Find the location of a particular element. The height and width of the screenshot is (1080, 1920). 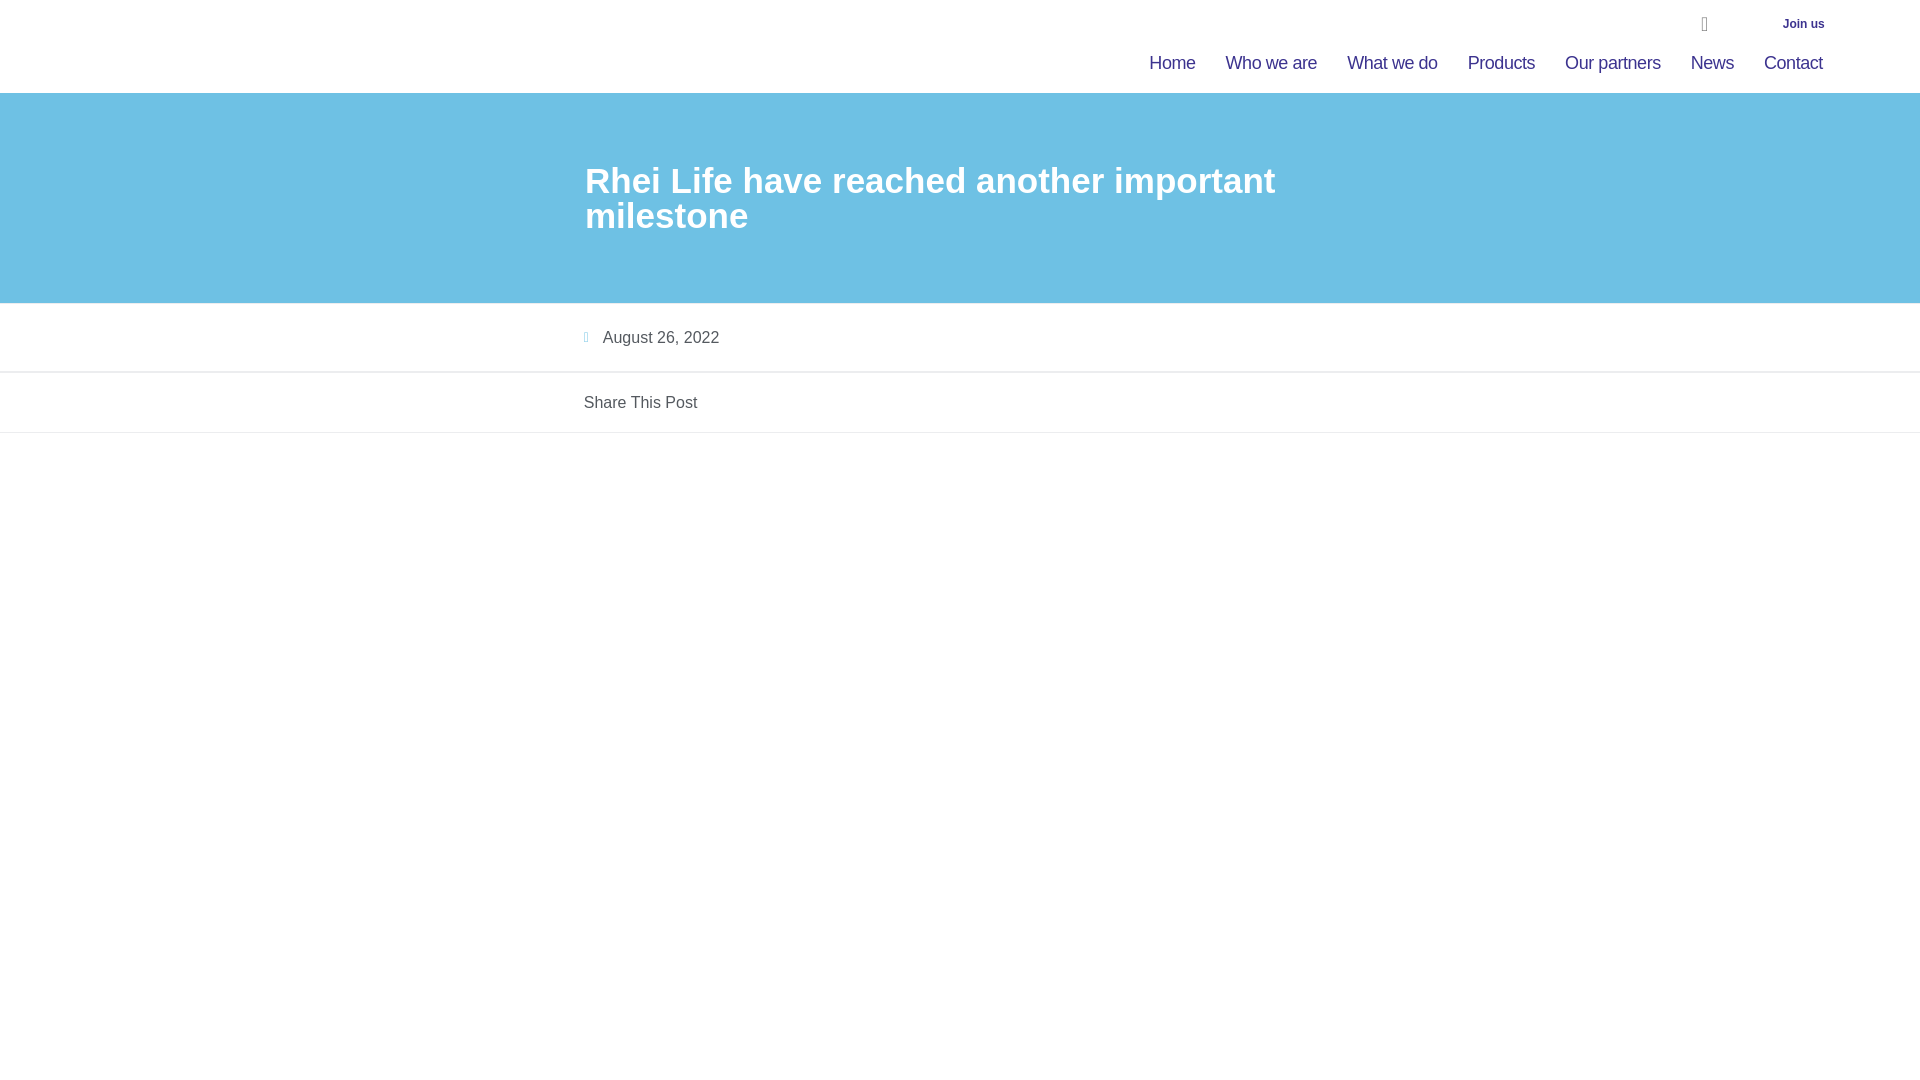

Home is located at coordinates (1172, 62).